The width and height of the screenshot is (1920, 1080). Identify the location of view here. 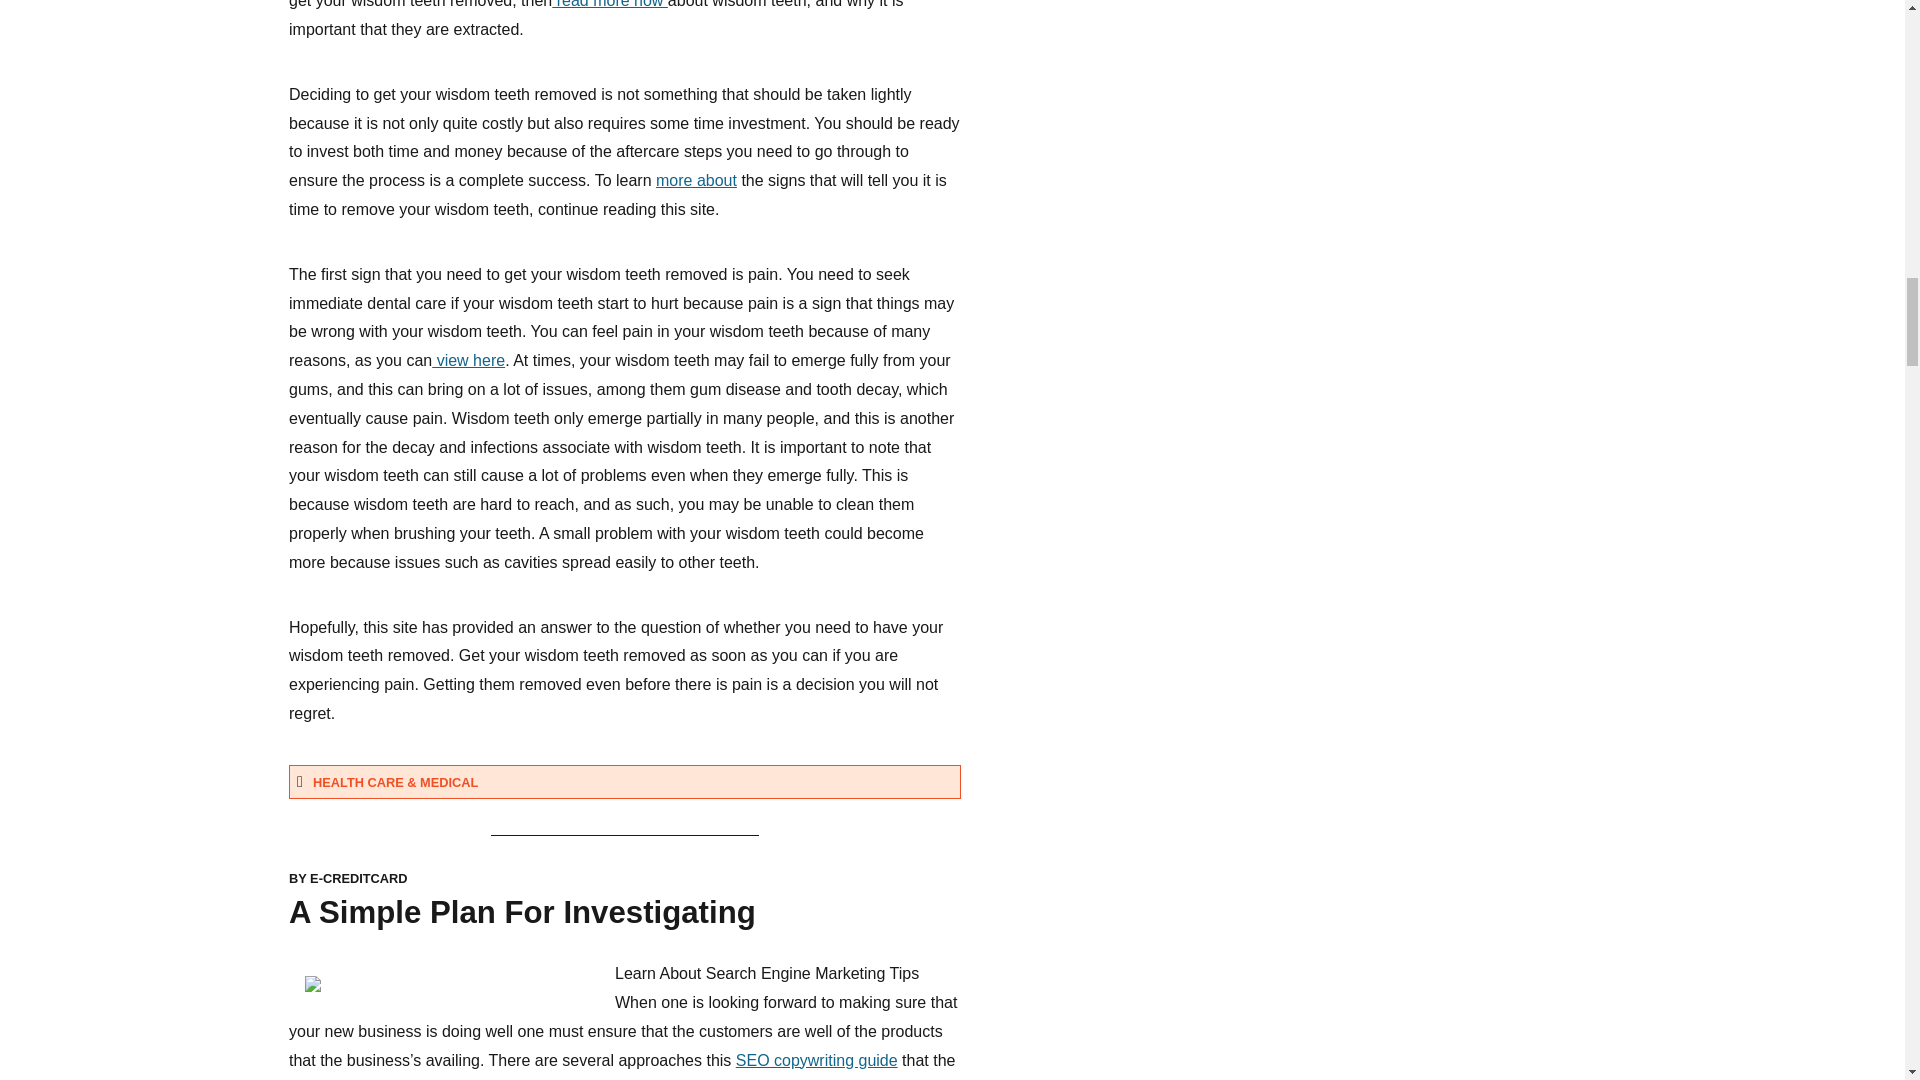
(468, 360).